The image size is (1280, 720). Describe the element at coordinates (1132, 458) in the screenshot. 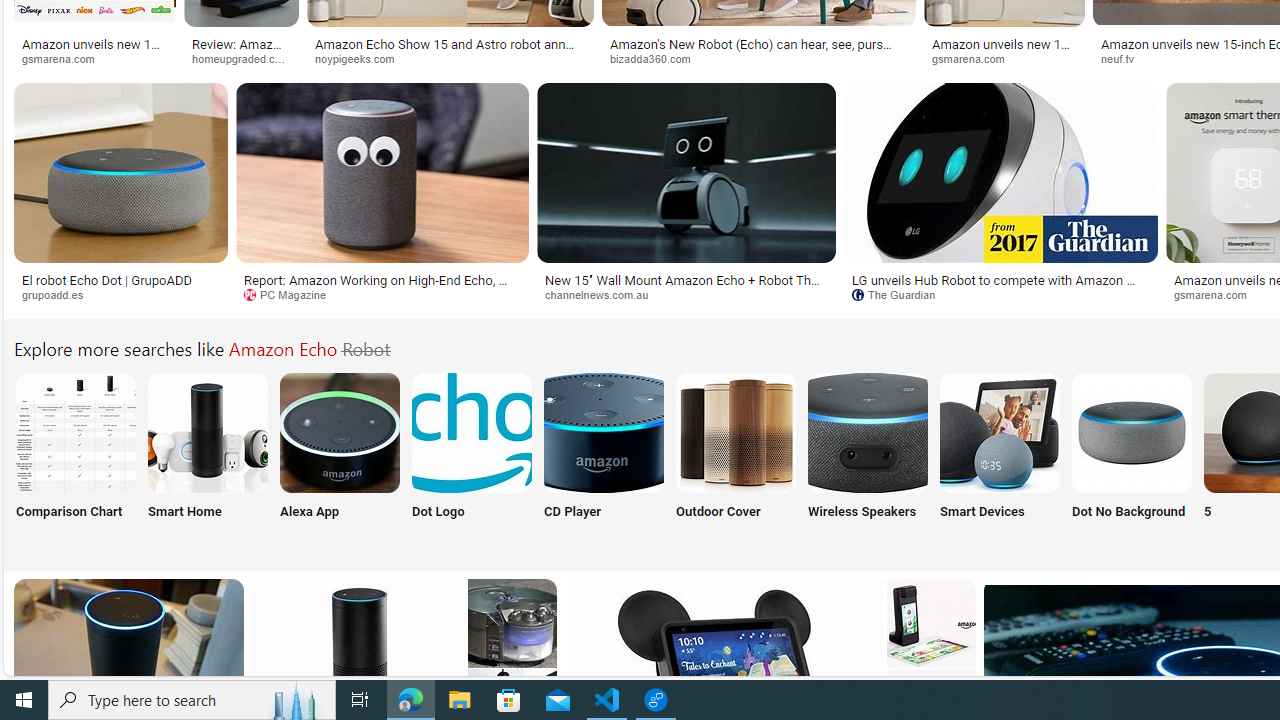

I see `Amazon Echo Dot Photo No Background Dot No Background` at that location.